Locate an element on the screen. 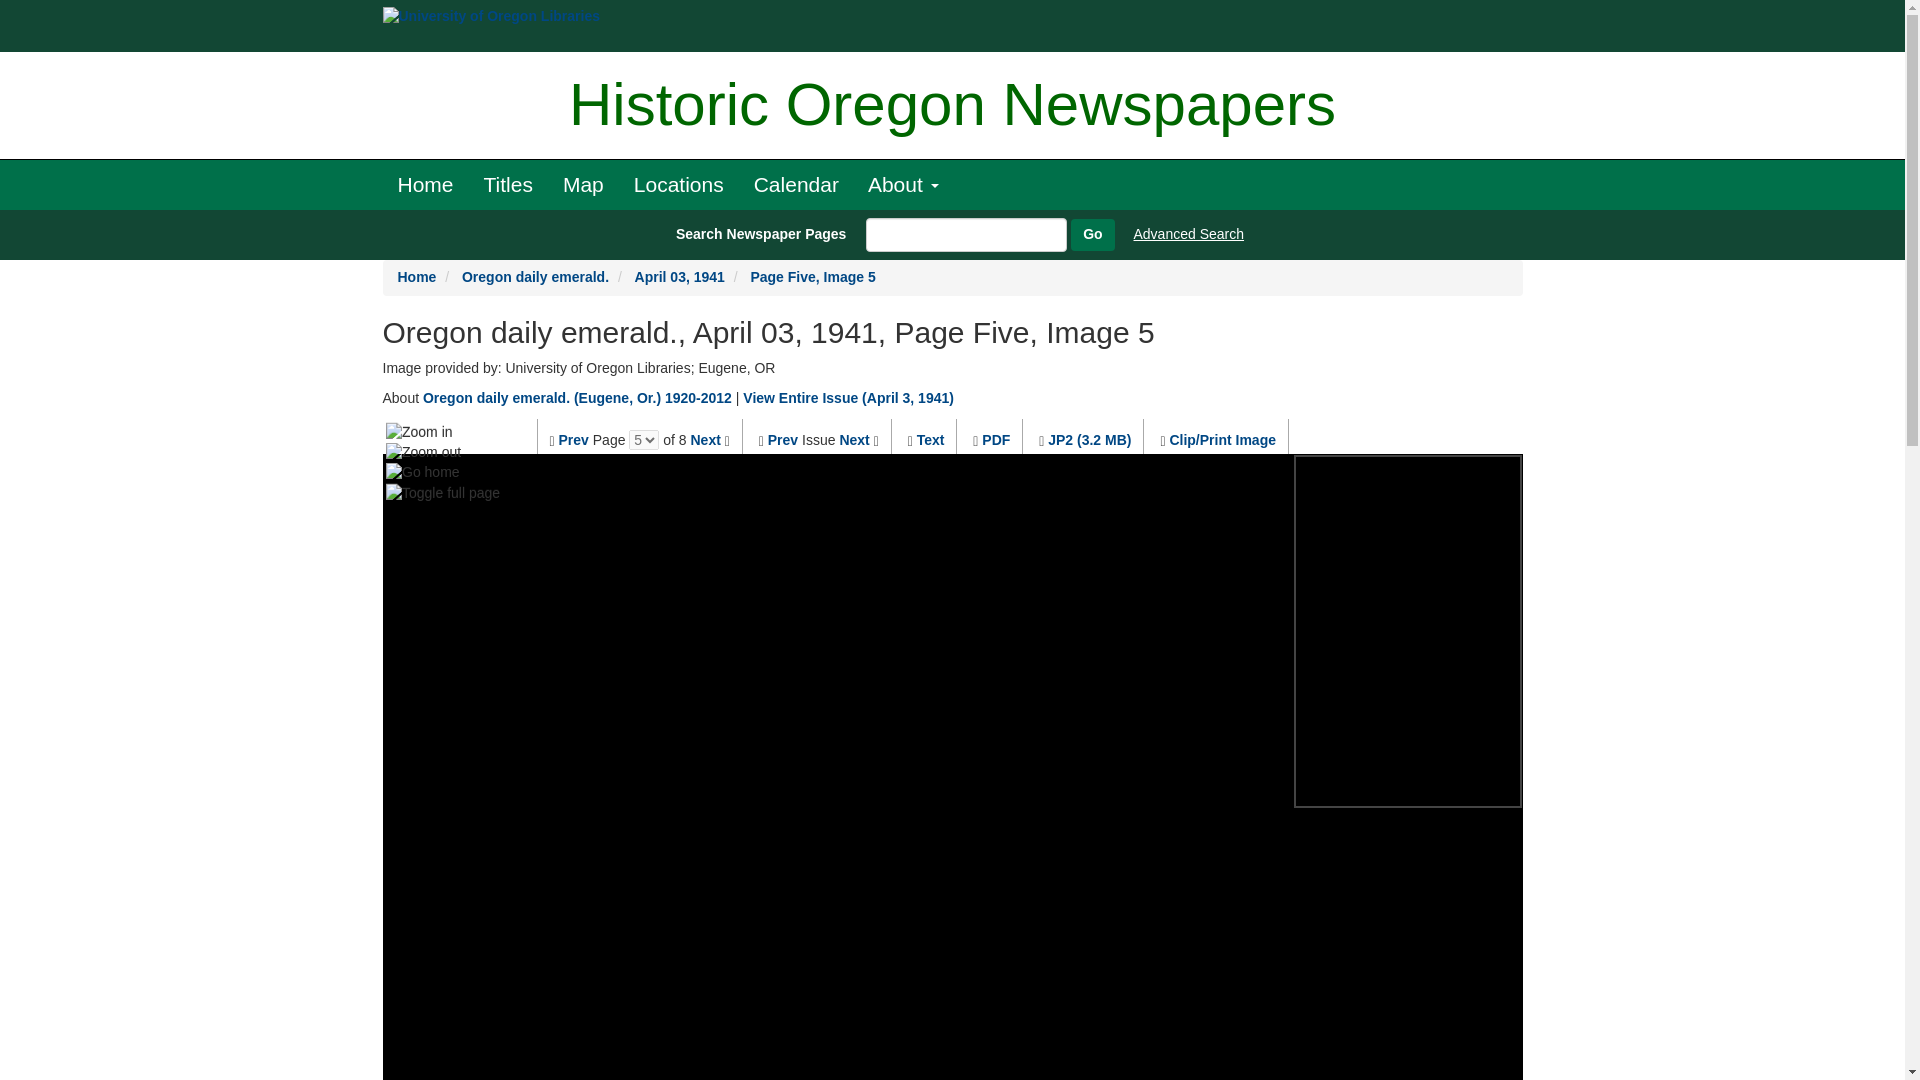 This screenshot has height=1080, width=1920. Home is located at coordinates (417, 276).